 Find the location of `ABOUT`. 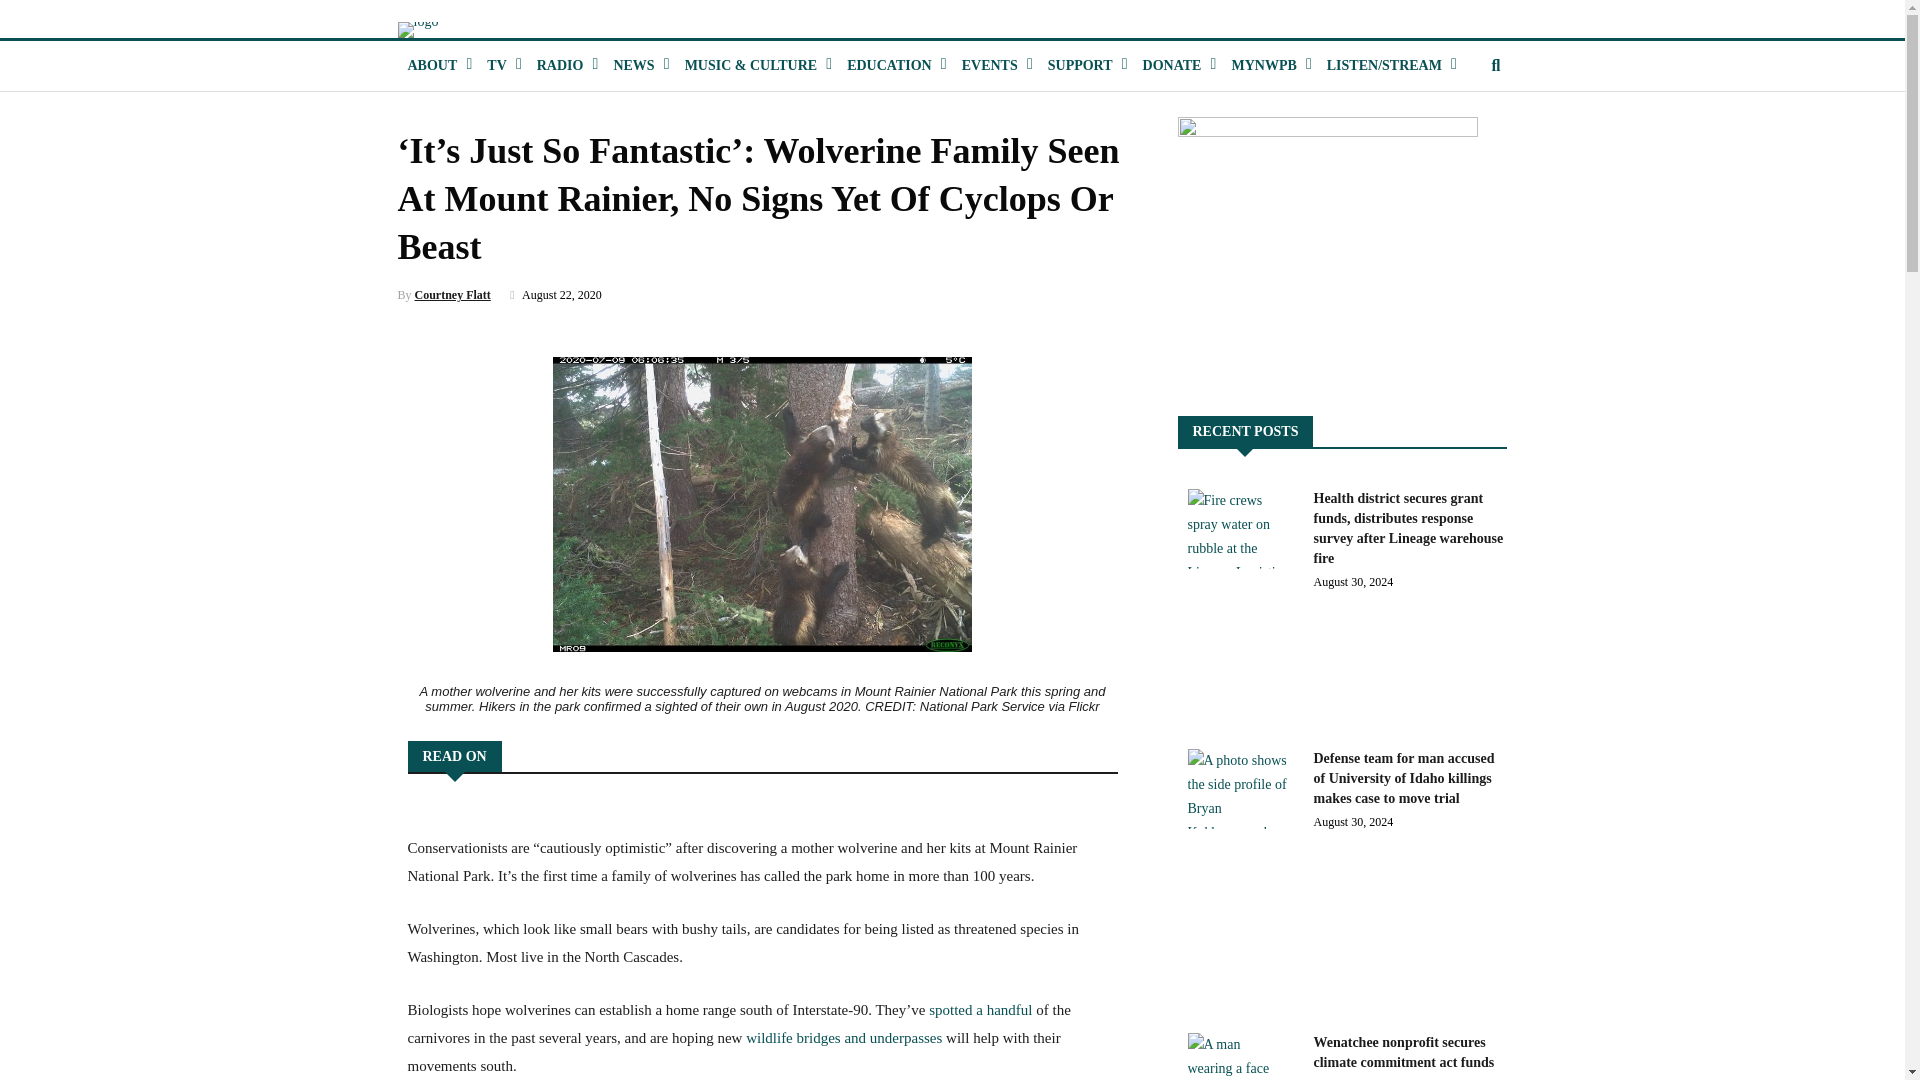

ABOUT is located at coordinates (432, 66).